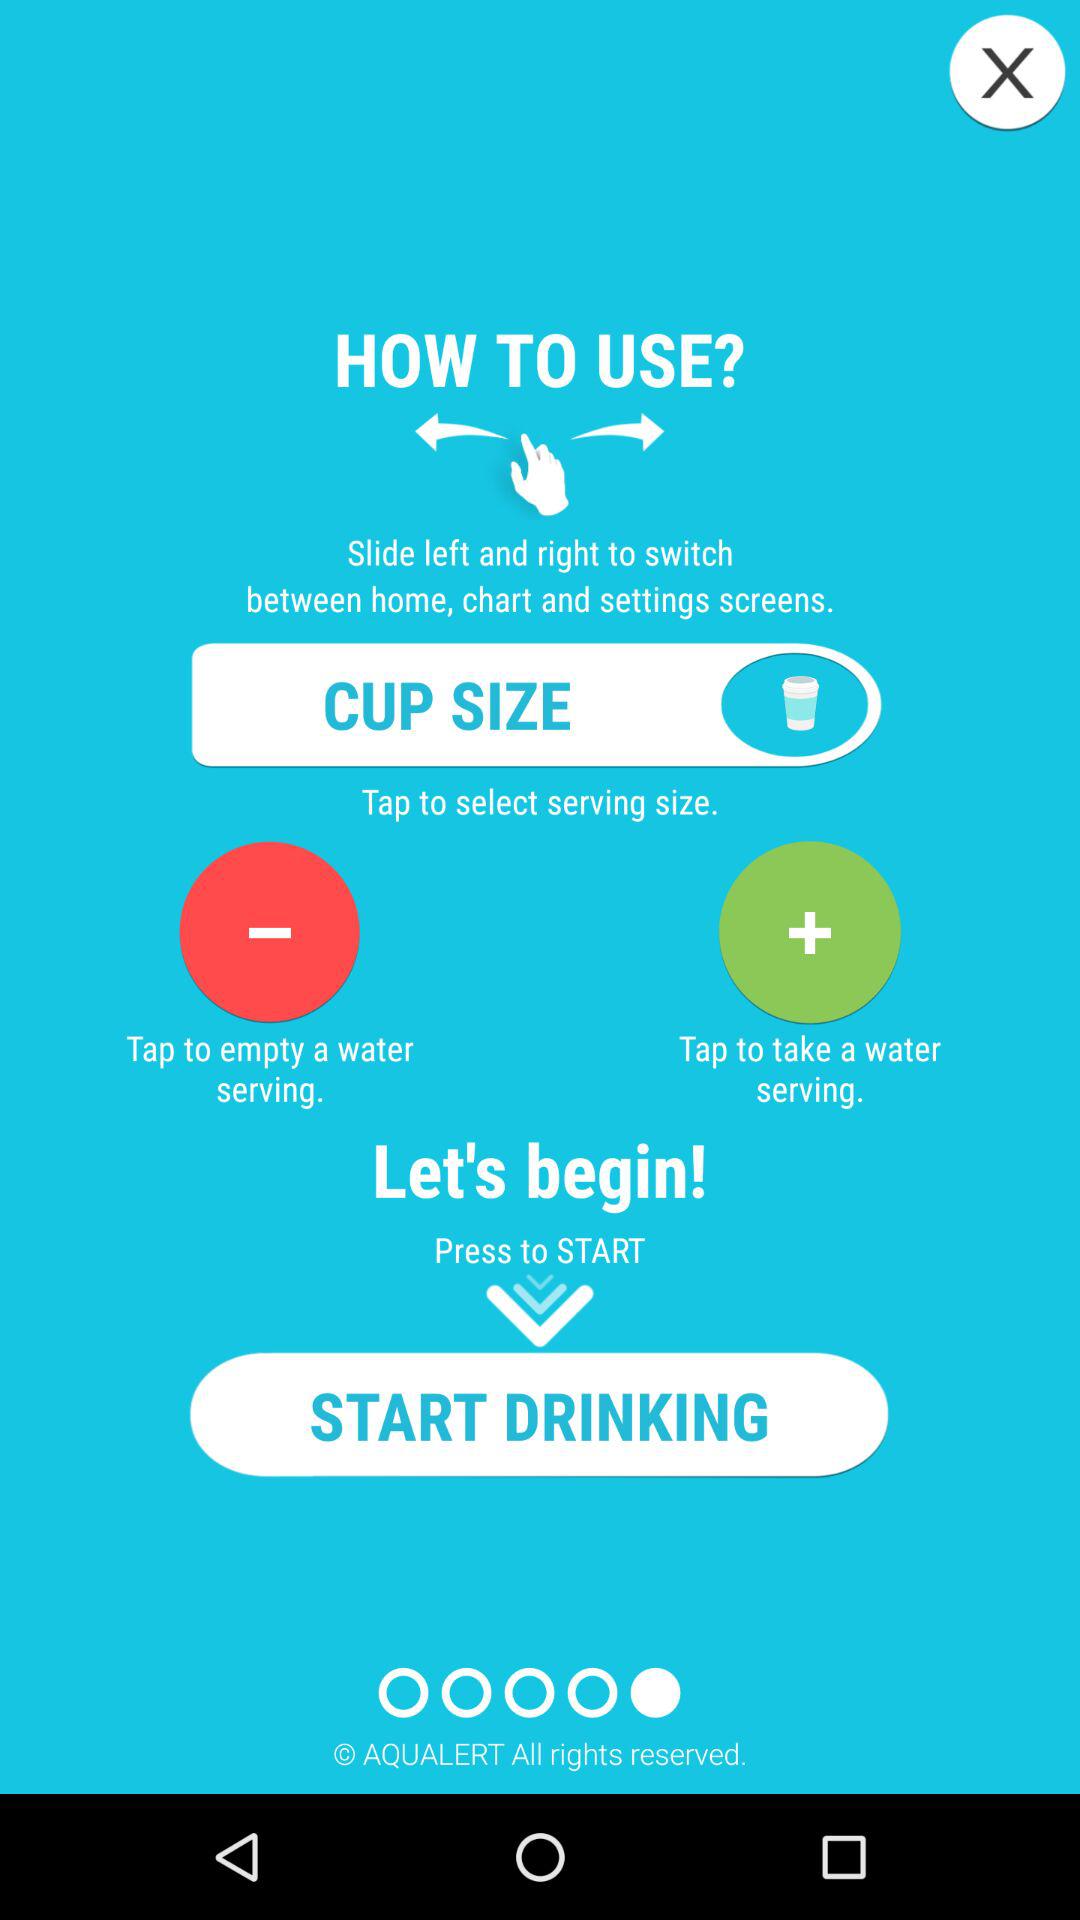  What do you see at coordinates (1006, 72) in the screenshot?
I see `tap icon above how to use? app` at bounding box center [1006, 72].